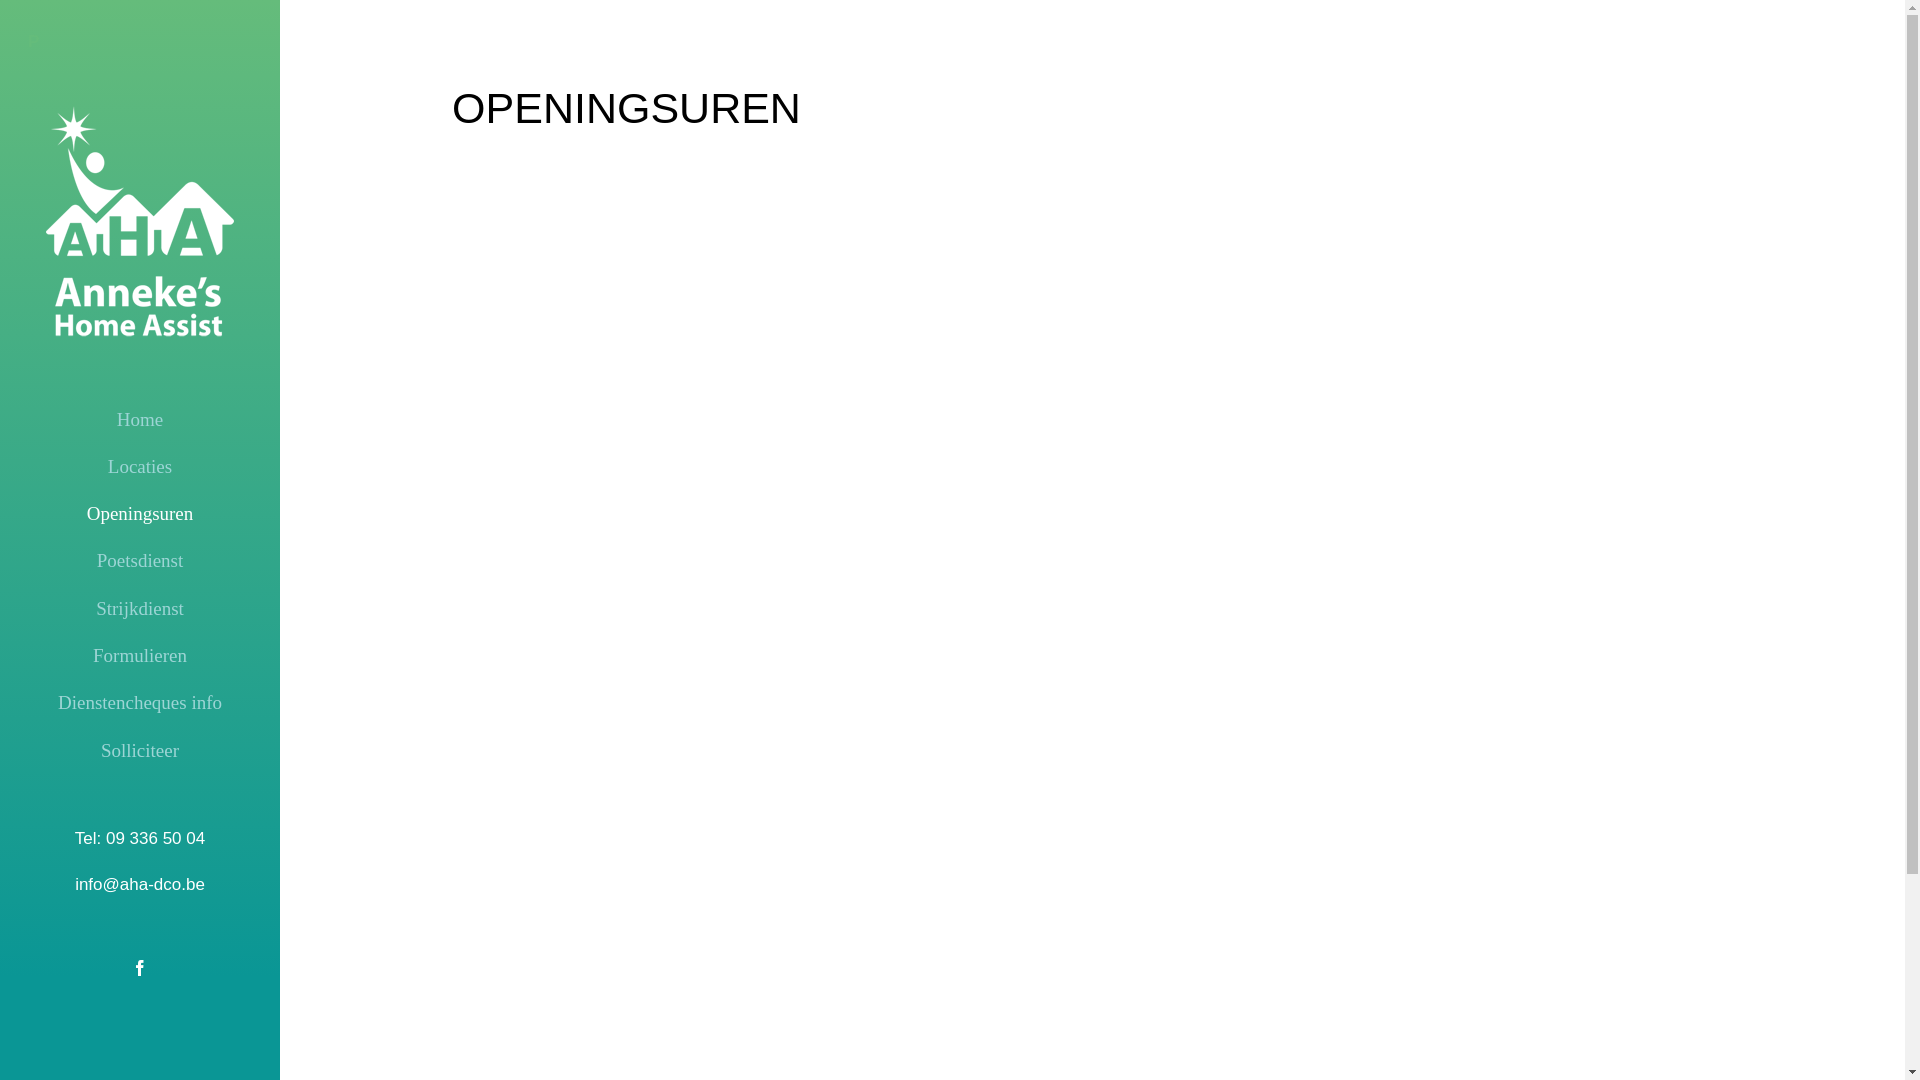 The height and width of the screenshot is (1080, 1920). What do you see at coordinates (140, 703) in the screenshot?
I see `Dienstencheques info` at bounding box center [140, 703].